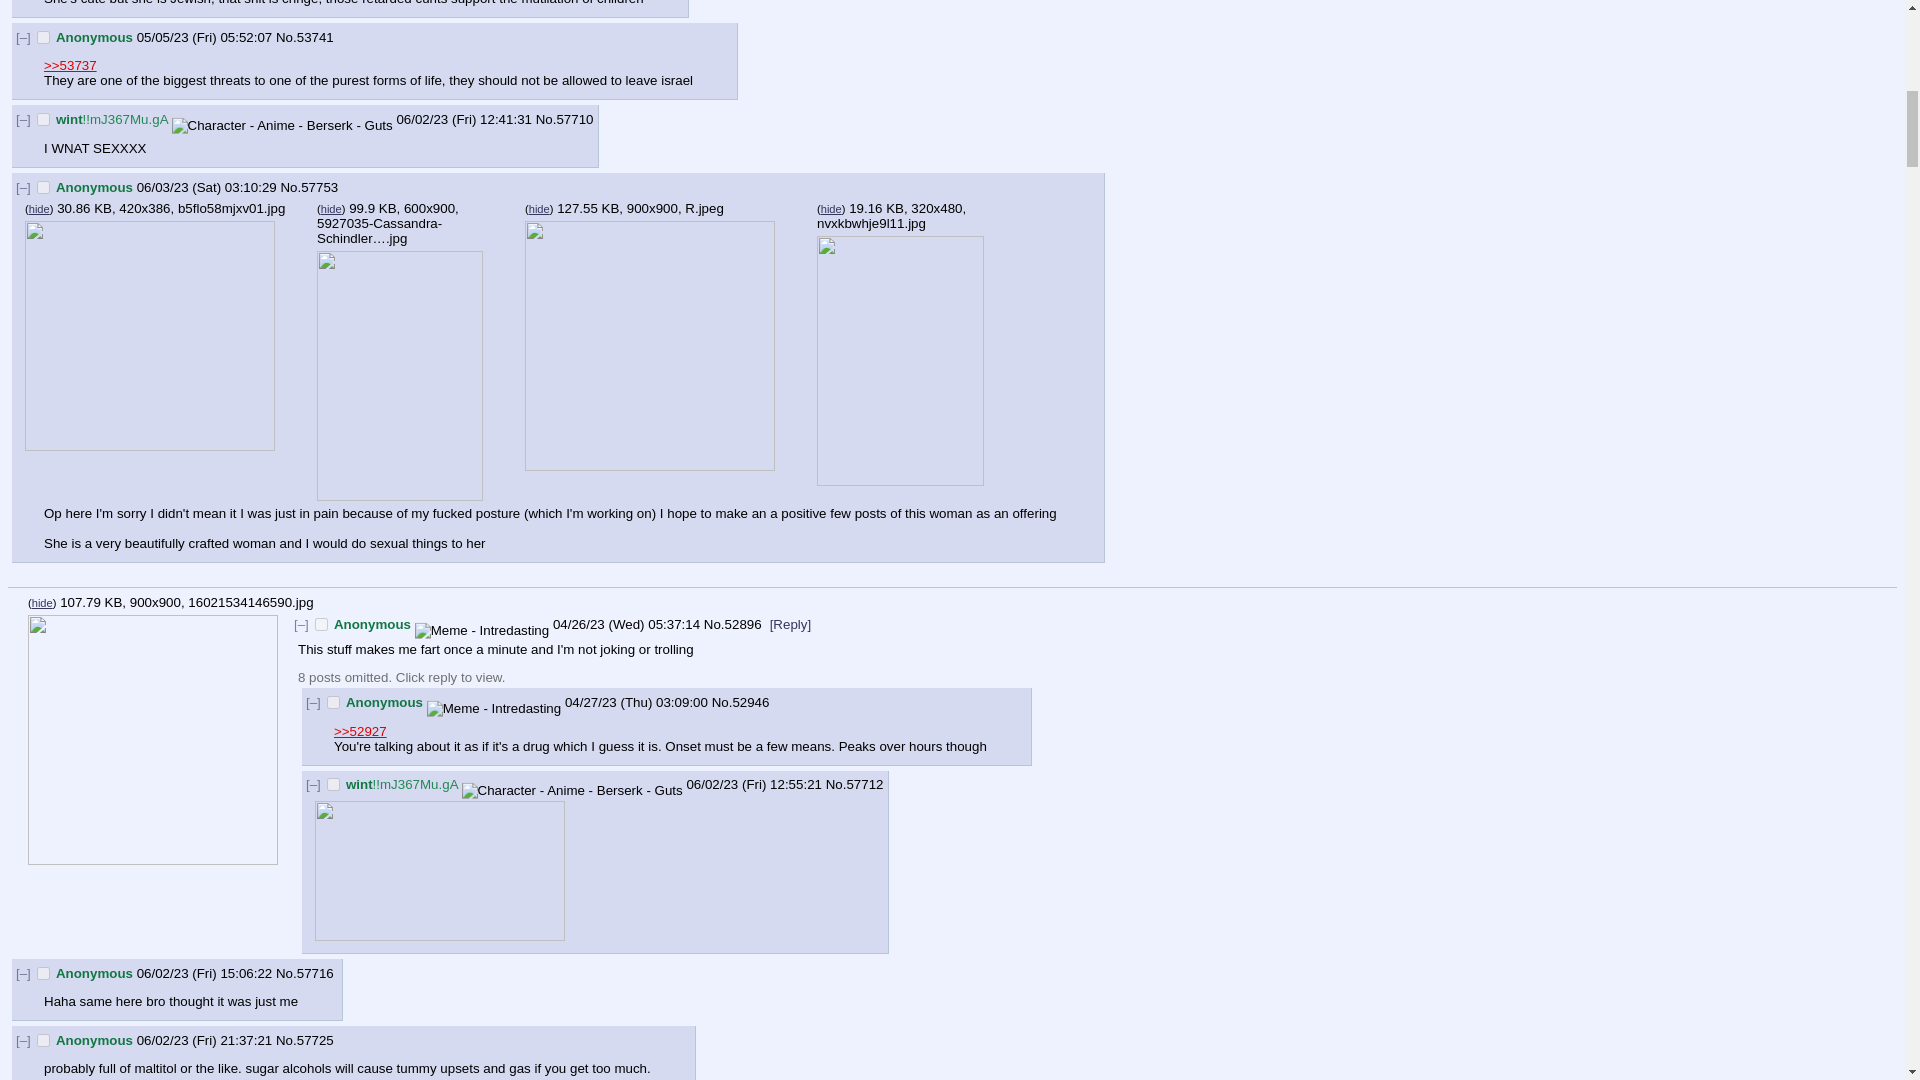  Describe the element at coordinates (626, 624) in the screenshot. I see `1 year ago` at that location.